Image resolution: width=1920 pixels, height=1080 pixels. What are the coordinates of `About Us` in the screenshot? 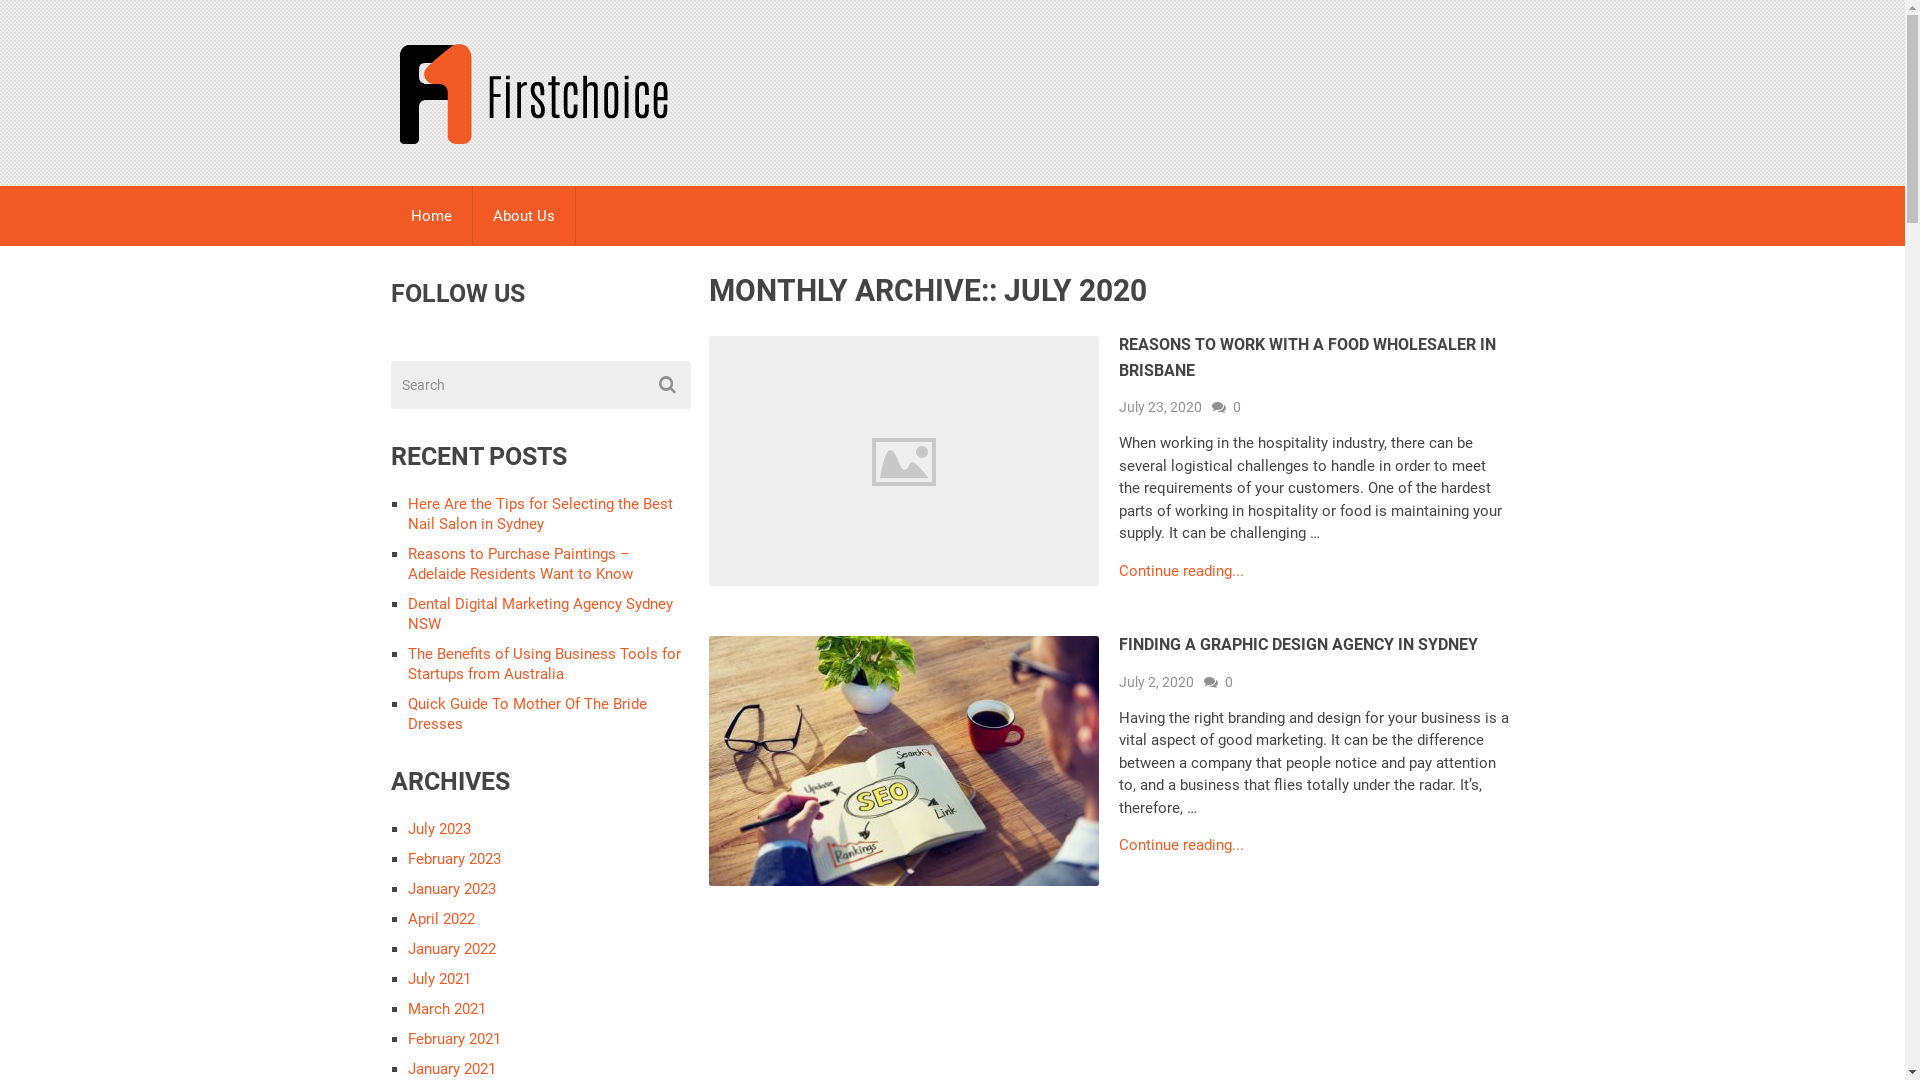 It's located at (523, 216).